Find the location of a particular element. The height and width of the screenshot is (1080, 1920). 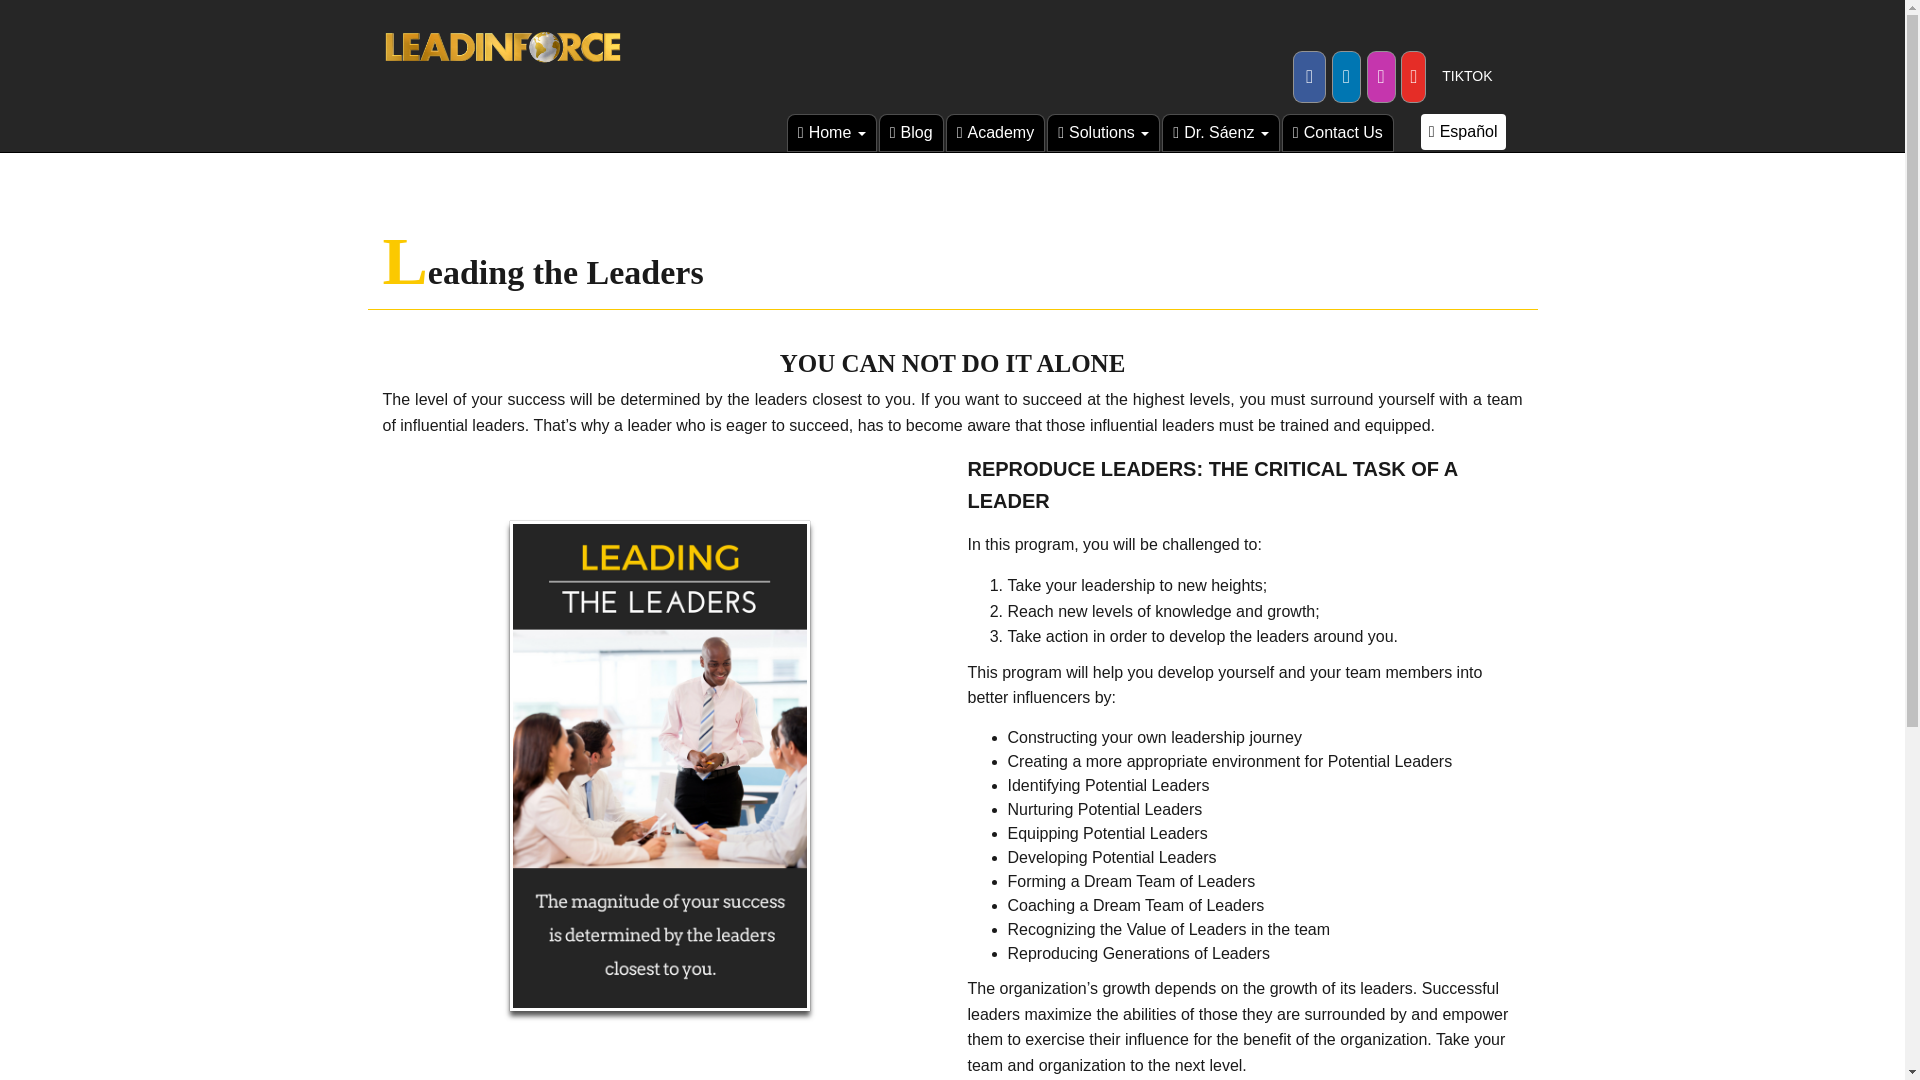

Our Solutions is located at coordinates (1102, 133).